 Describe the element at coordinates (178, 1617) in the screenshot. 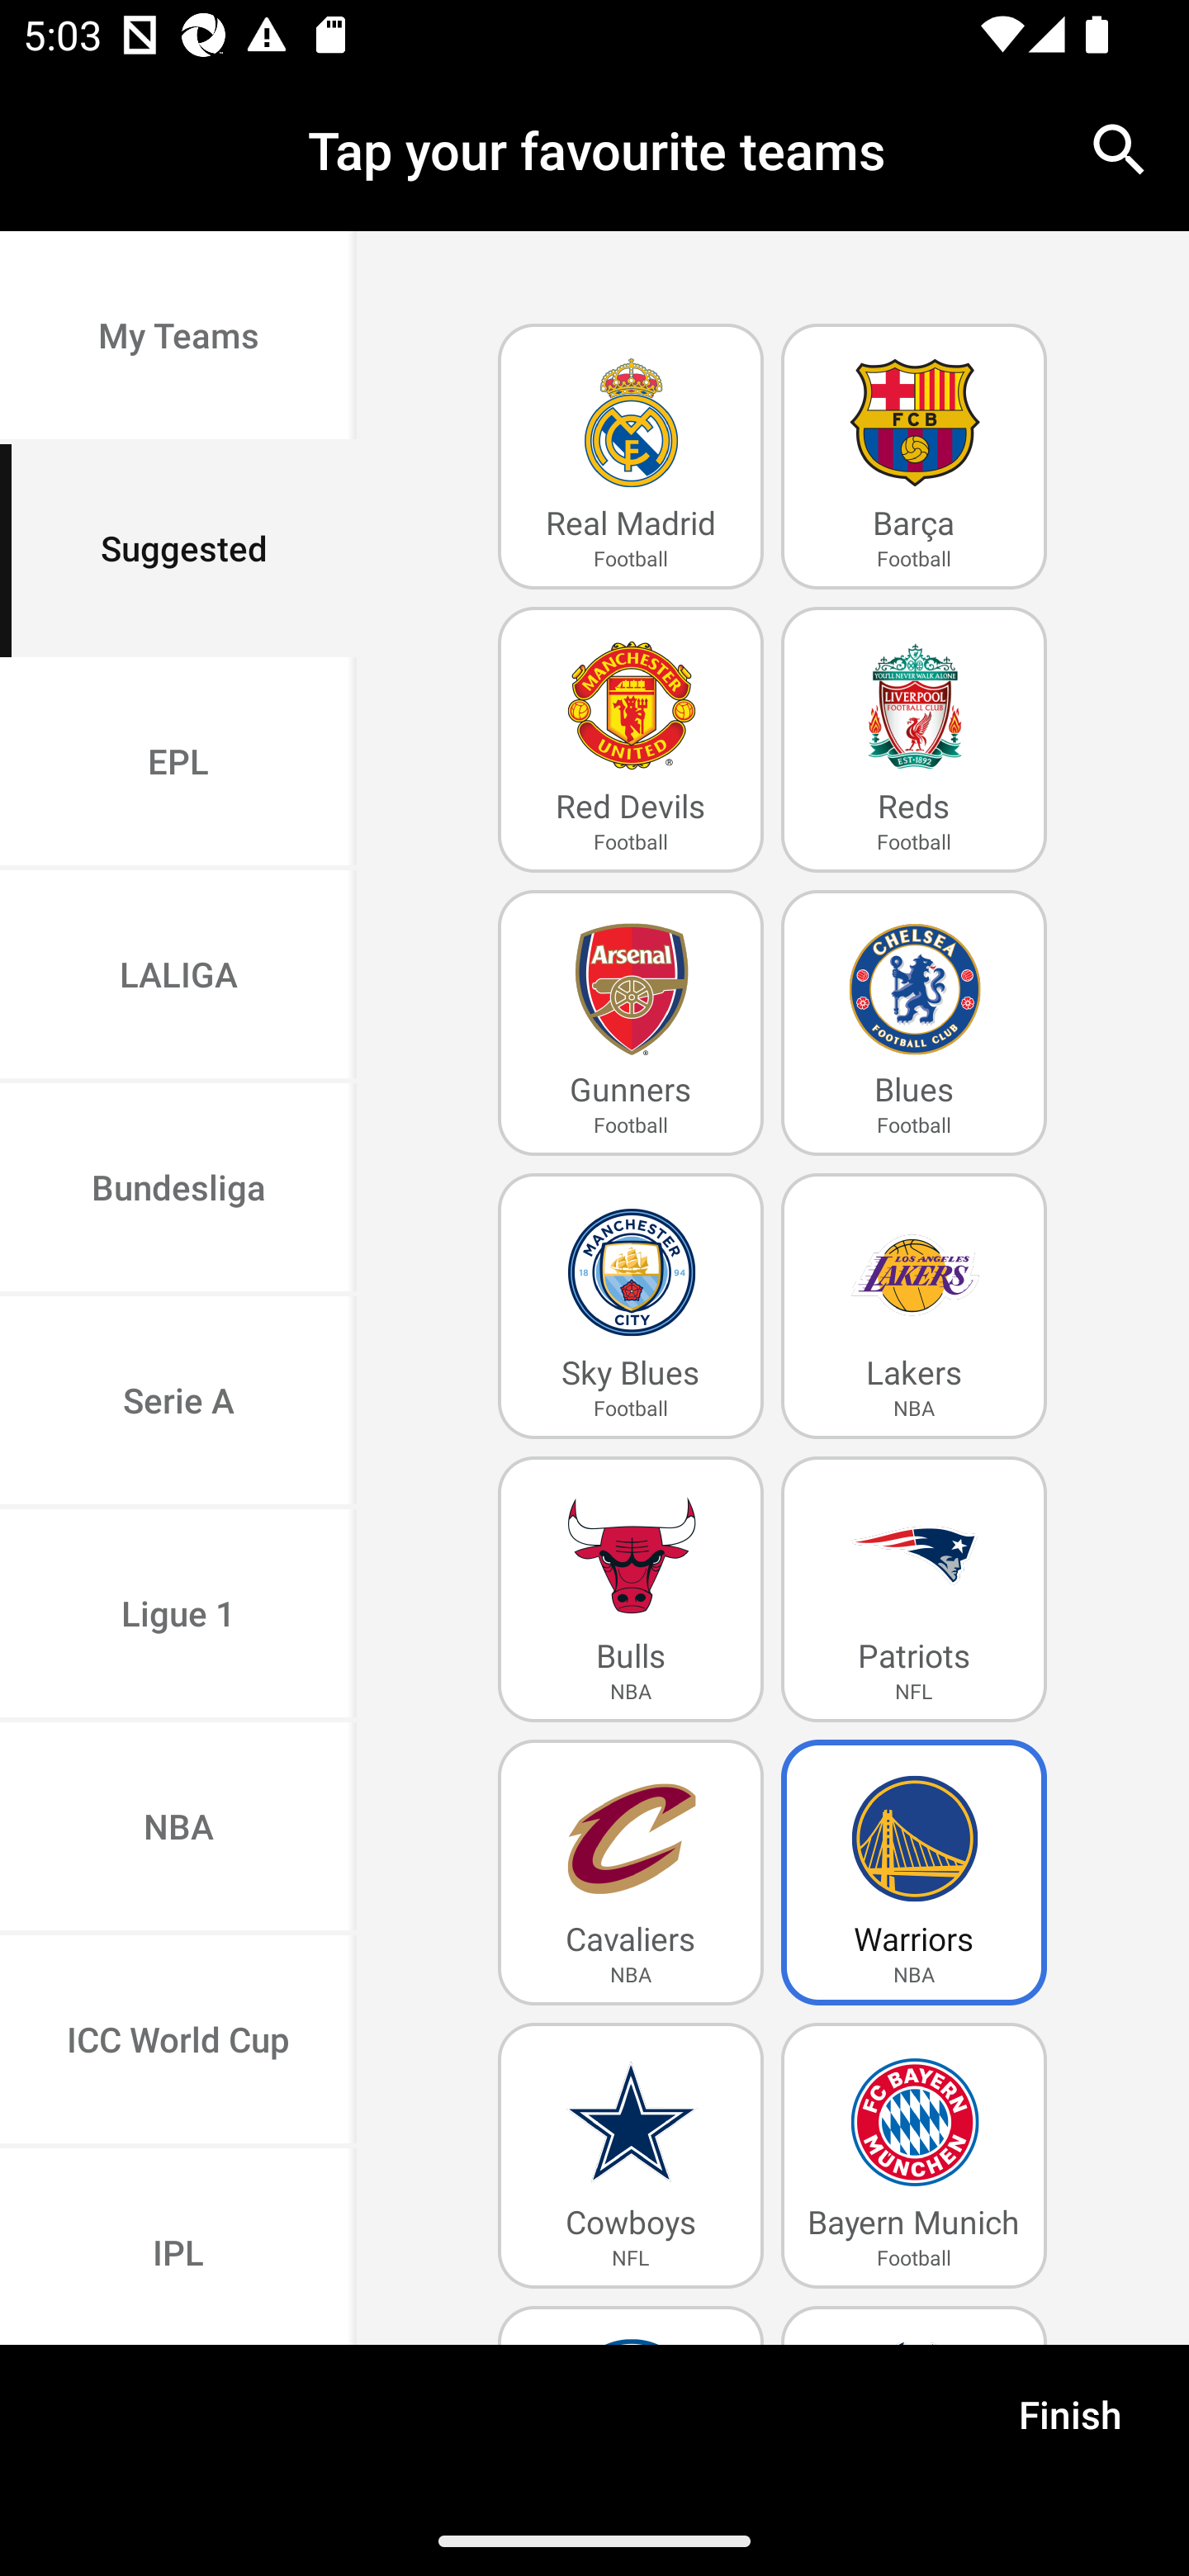

I see `Ligue 1` at that location.